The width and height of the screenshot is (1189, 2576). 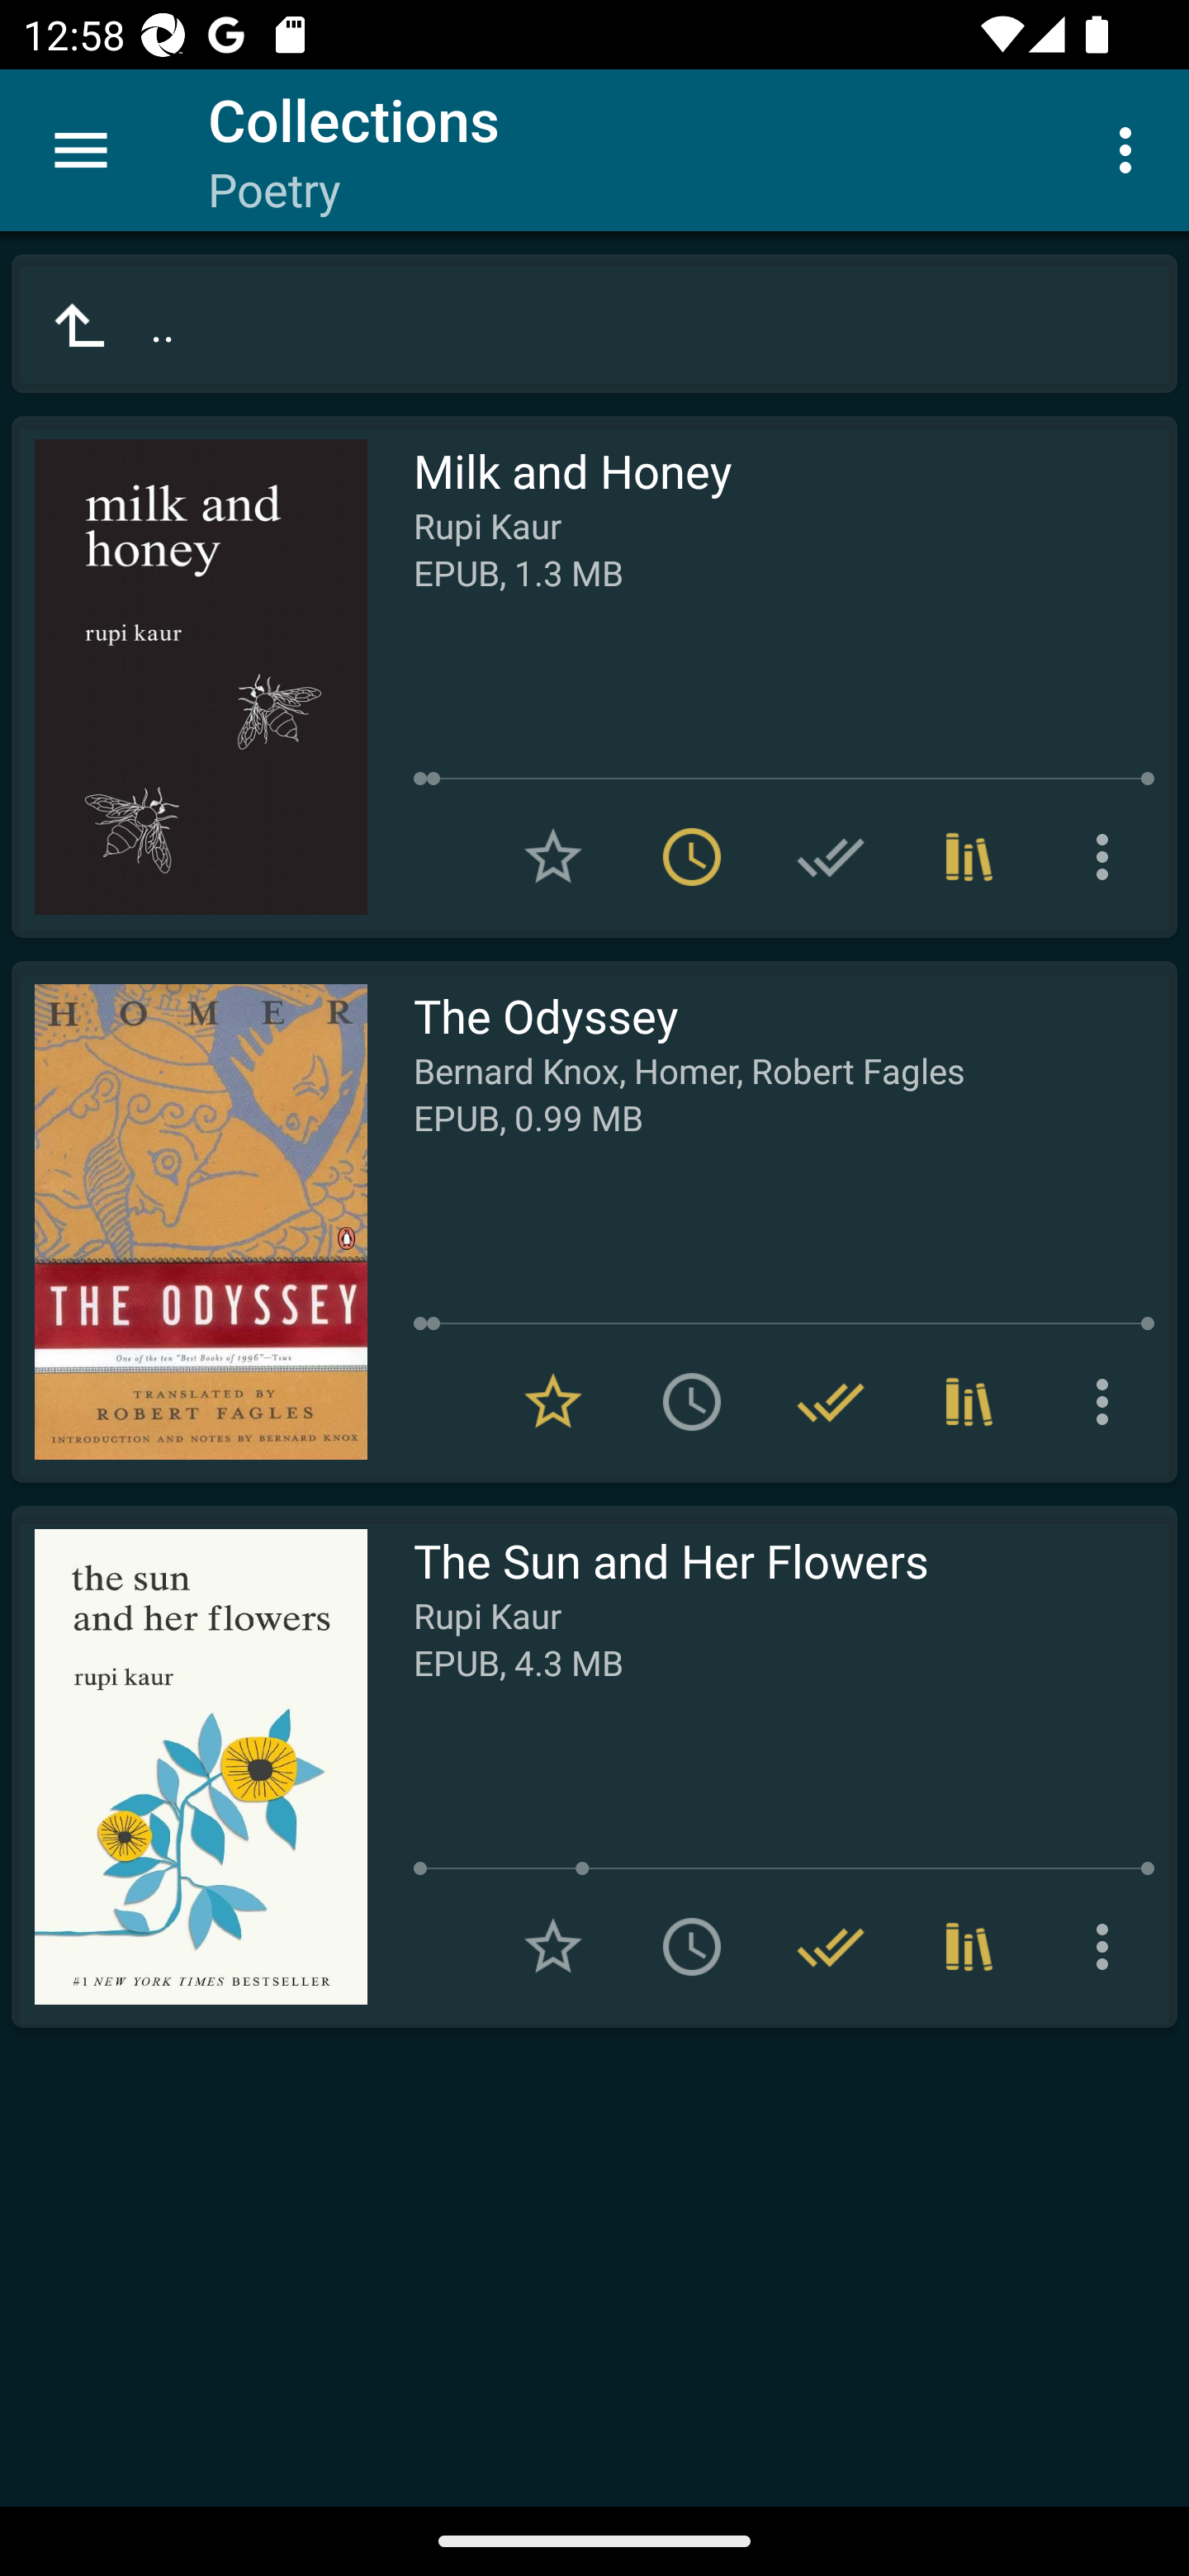 What do you see at coordinates (553, 1401) in the screenshot?
I see `Remove from Favorites` at bounding box center [553, 1401].